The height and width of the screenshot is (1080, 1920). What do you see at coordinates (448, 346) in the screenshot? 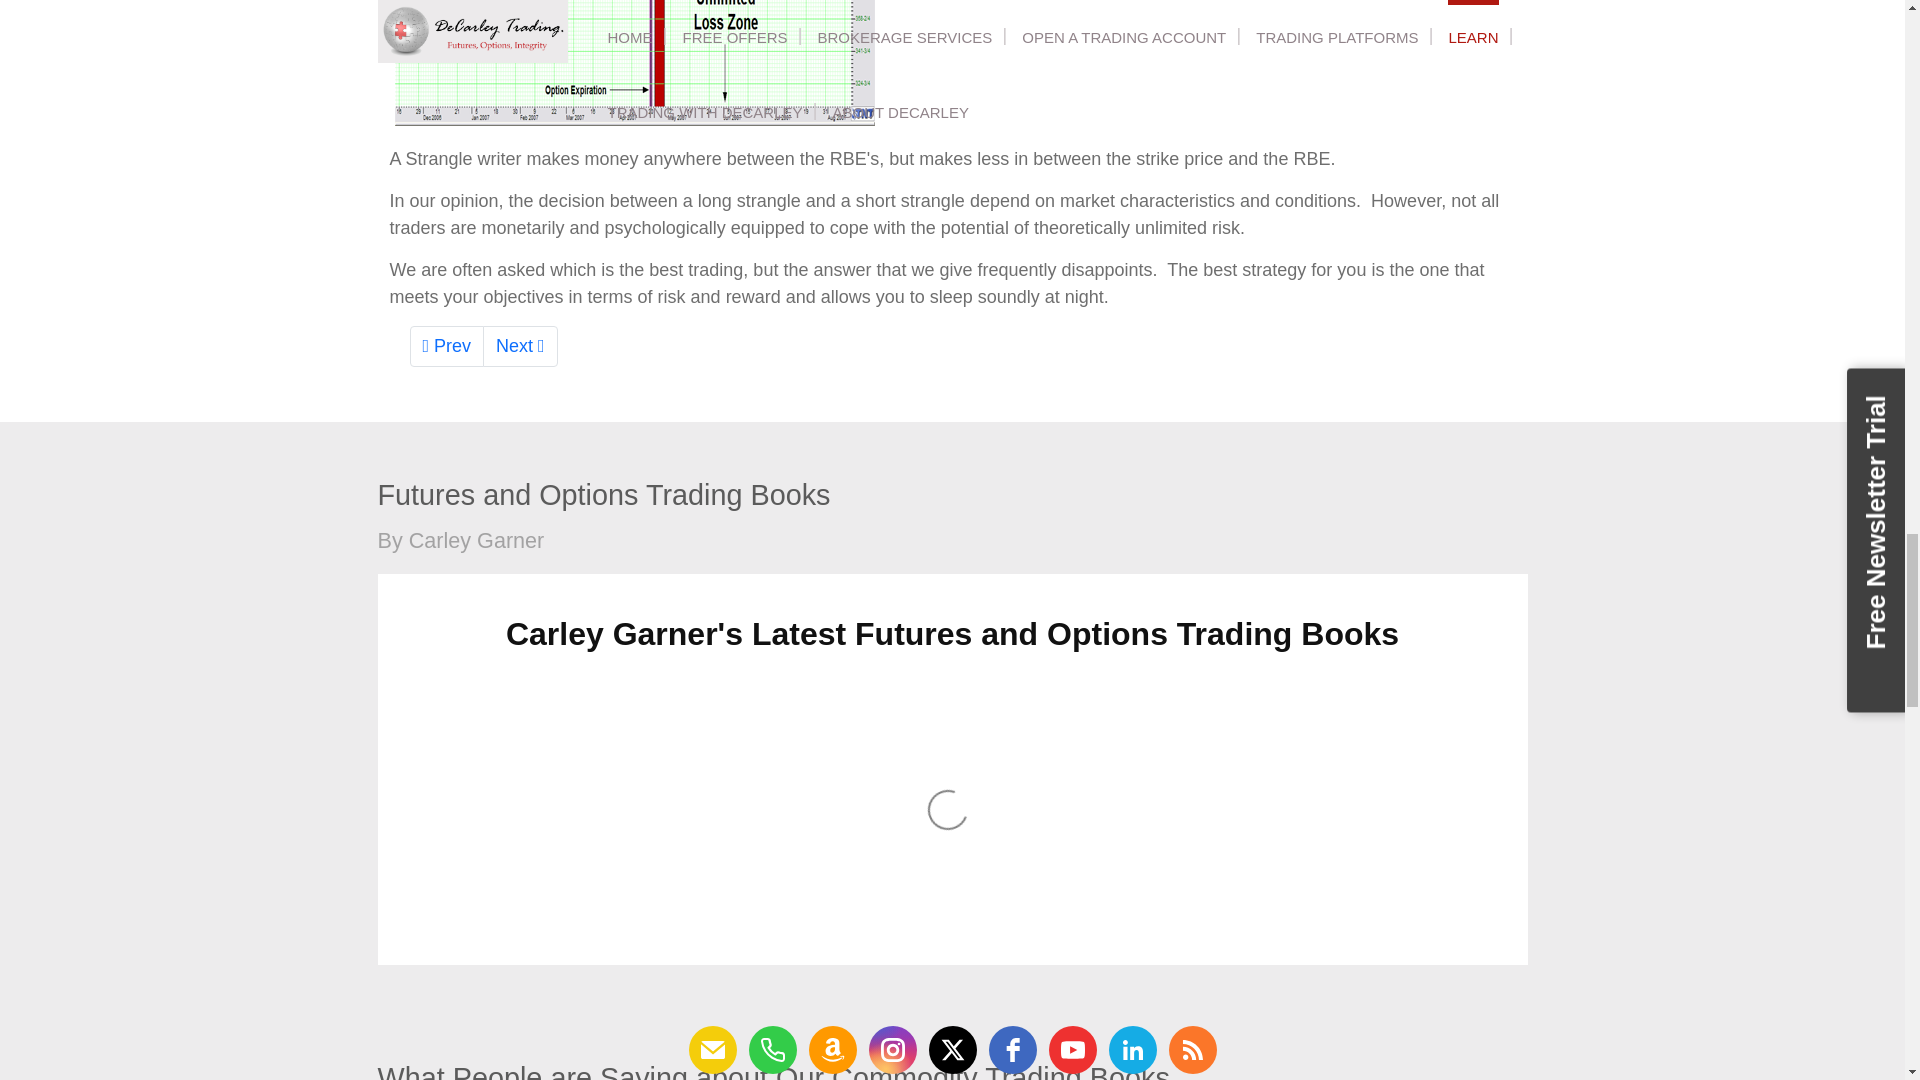
I see `Trading Long Option Strangles` at bounding box center [448, 346].